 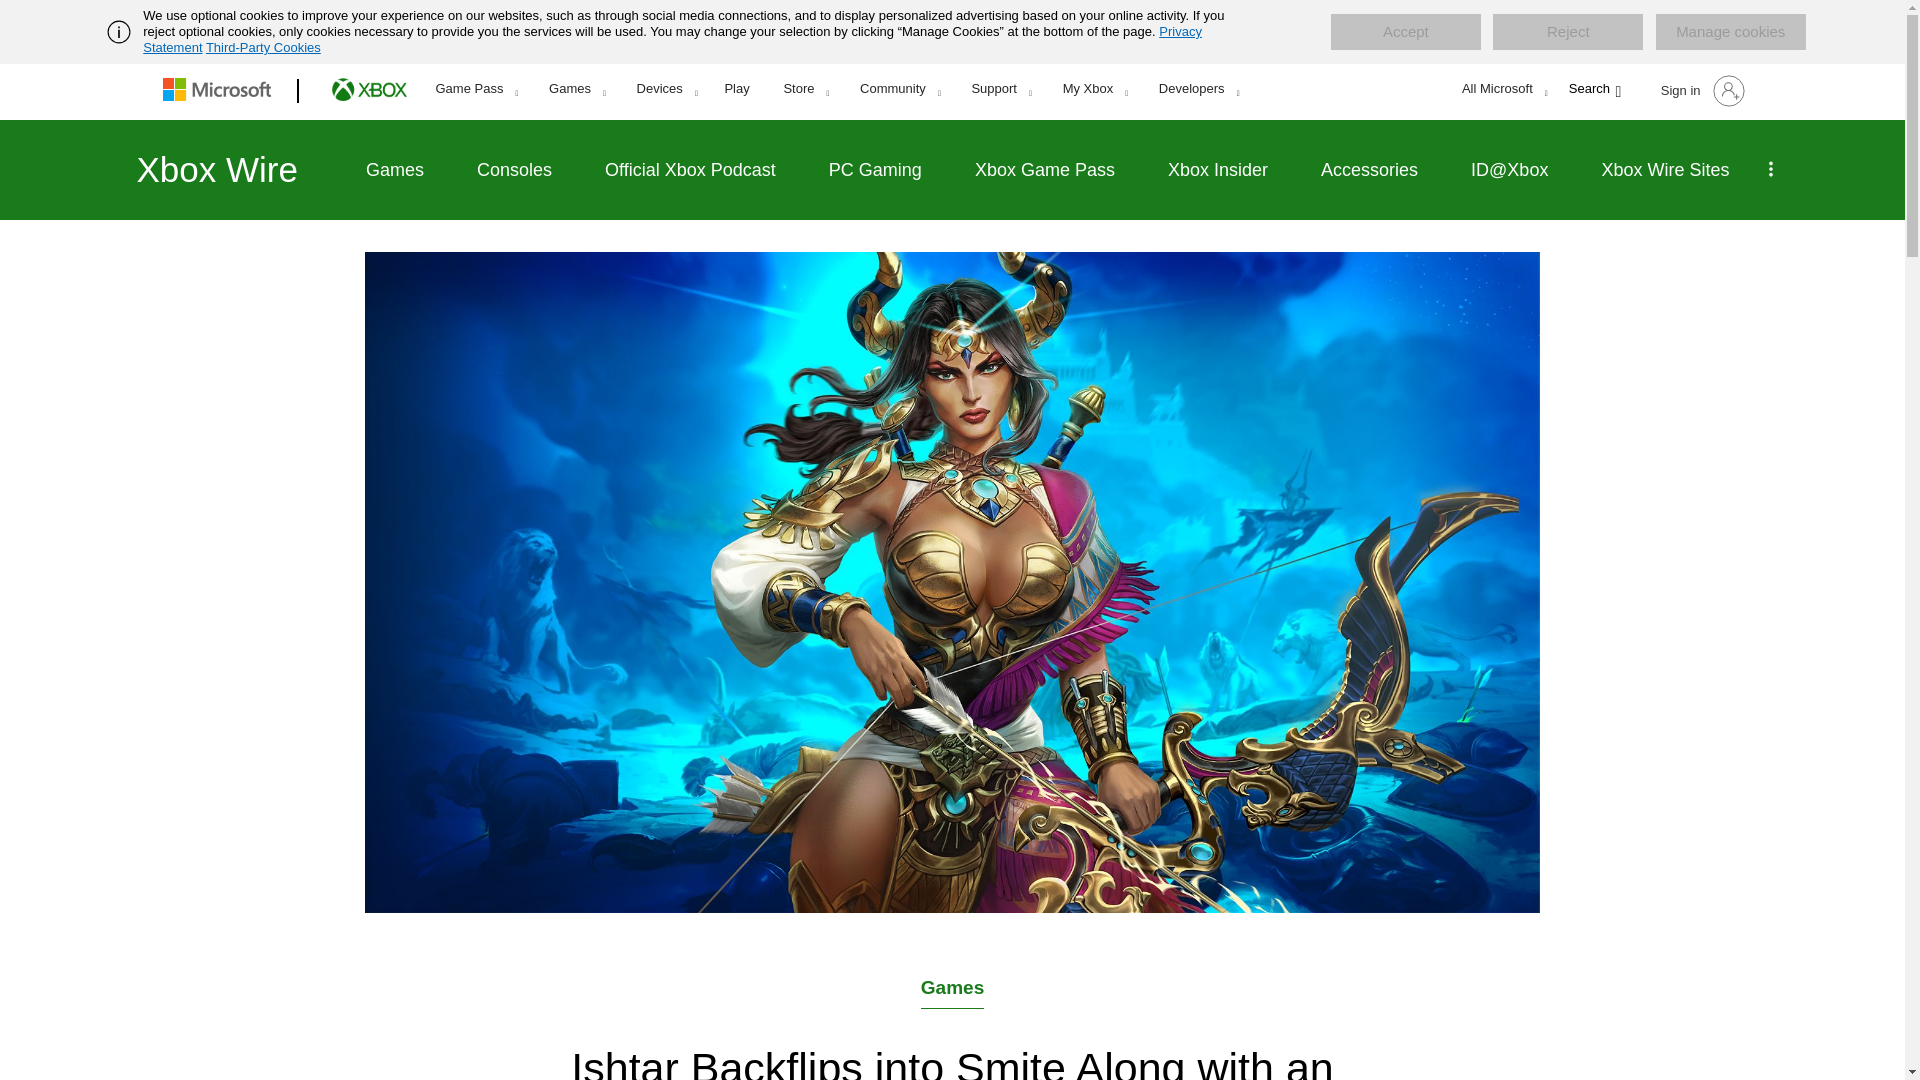 I want to click on Microsoft, so click(x=220, y=91).